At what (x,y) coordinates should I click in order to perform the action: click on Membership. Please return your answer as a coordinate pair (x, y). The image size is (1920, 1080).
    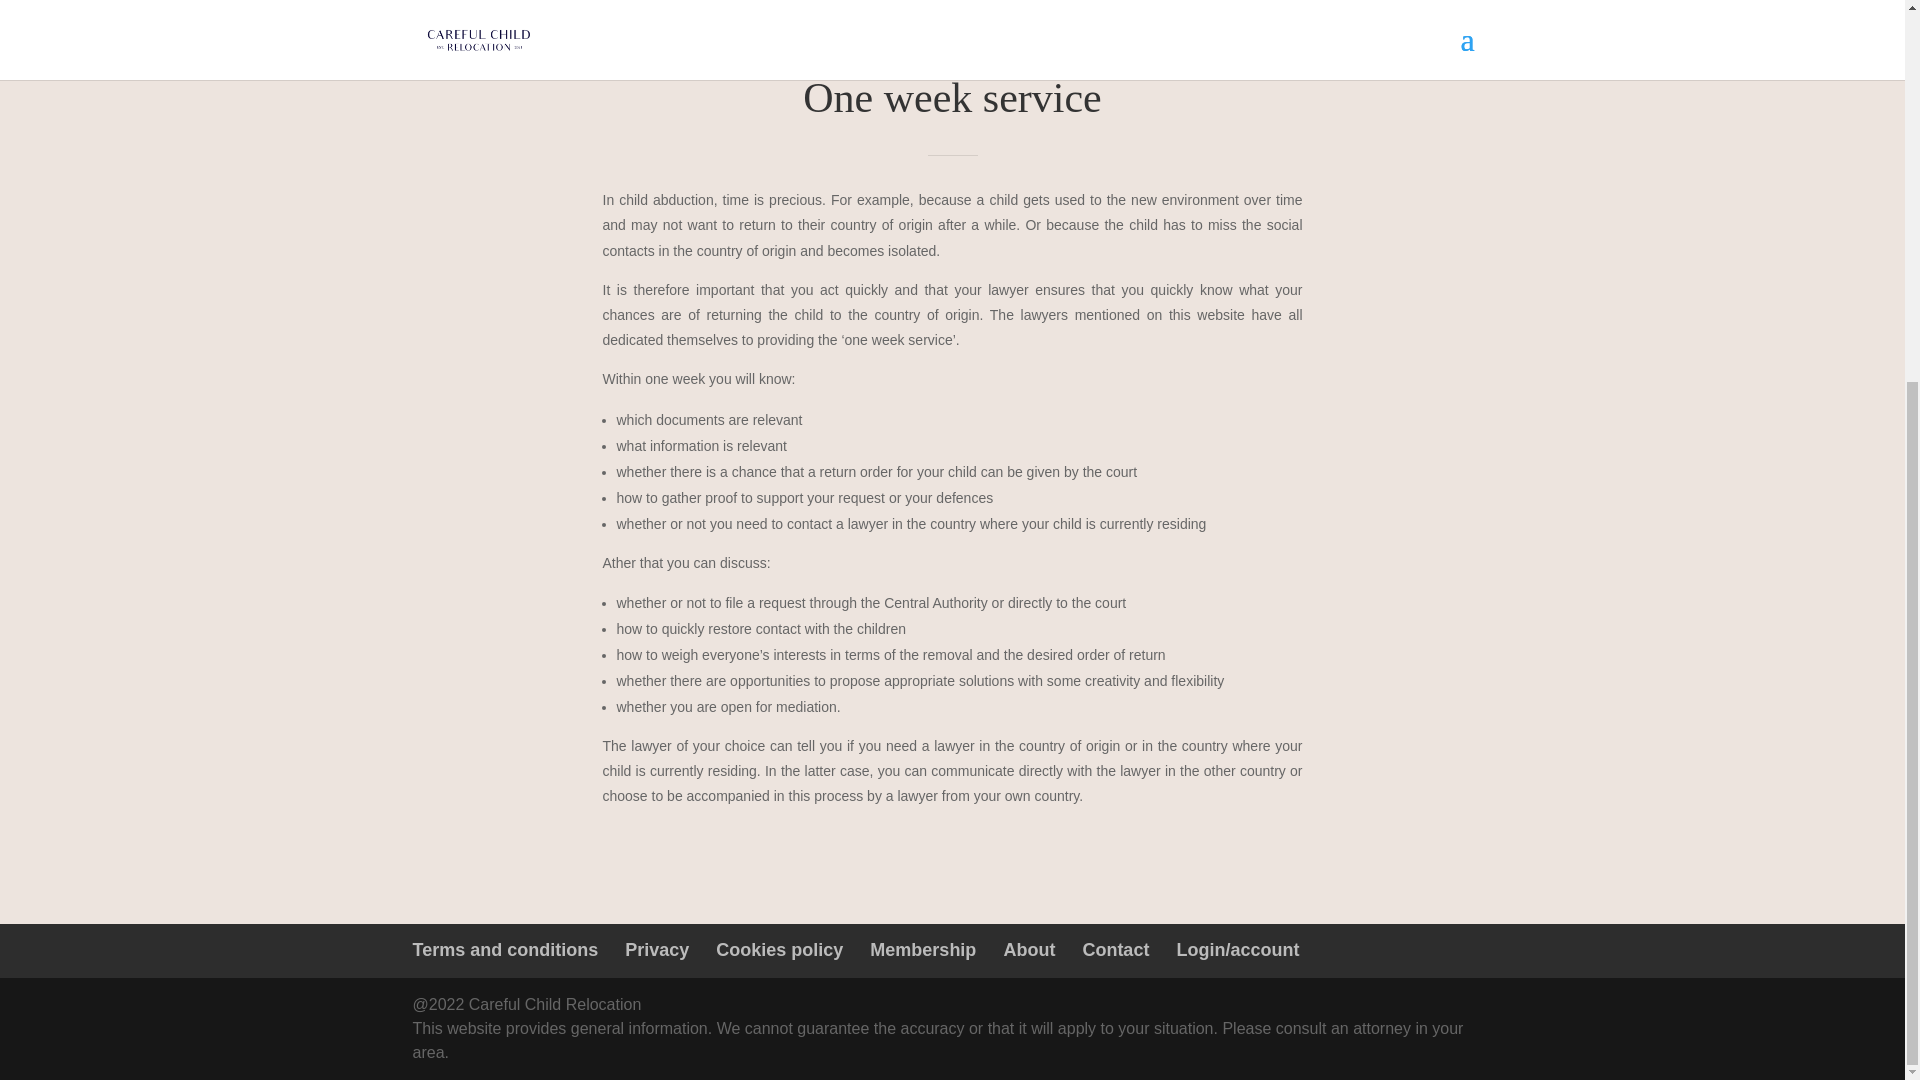
    Looking at the image, I should click on (922, 950).